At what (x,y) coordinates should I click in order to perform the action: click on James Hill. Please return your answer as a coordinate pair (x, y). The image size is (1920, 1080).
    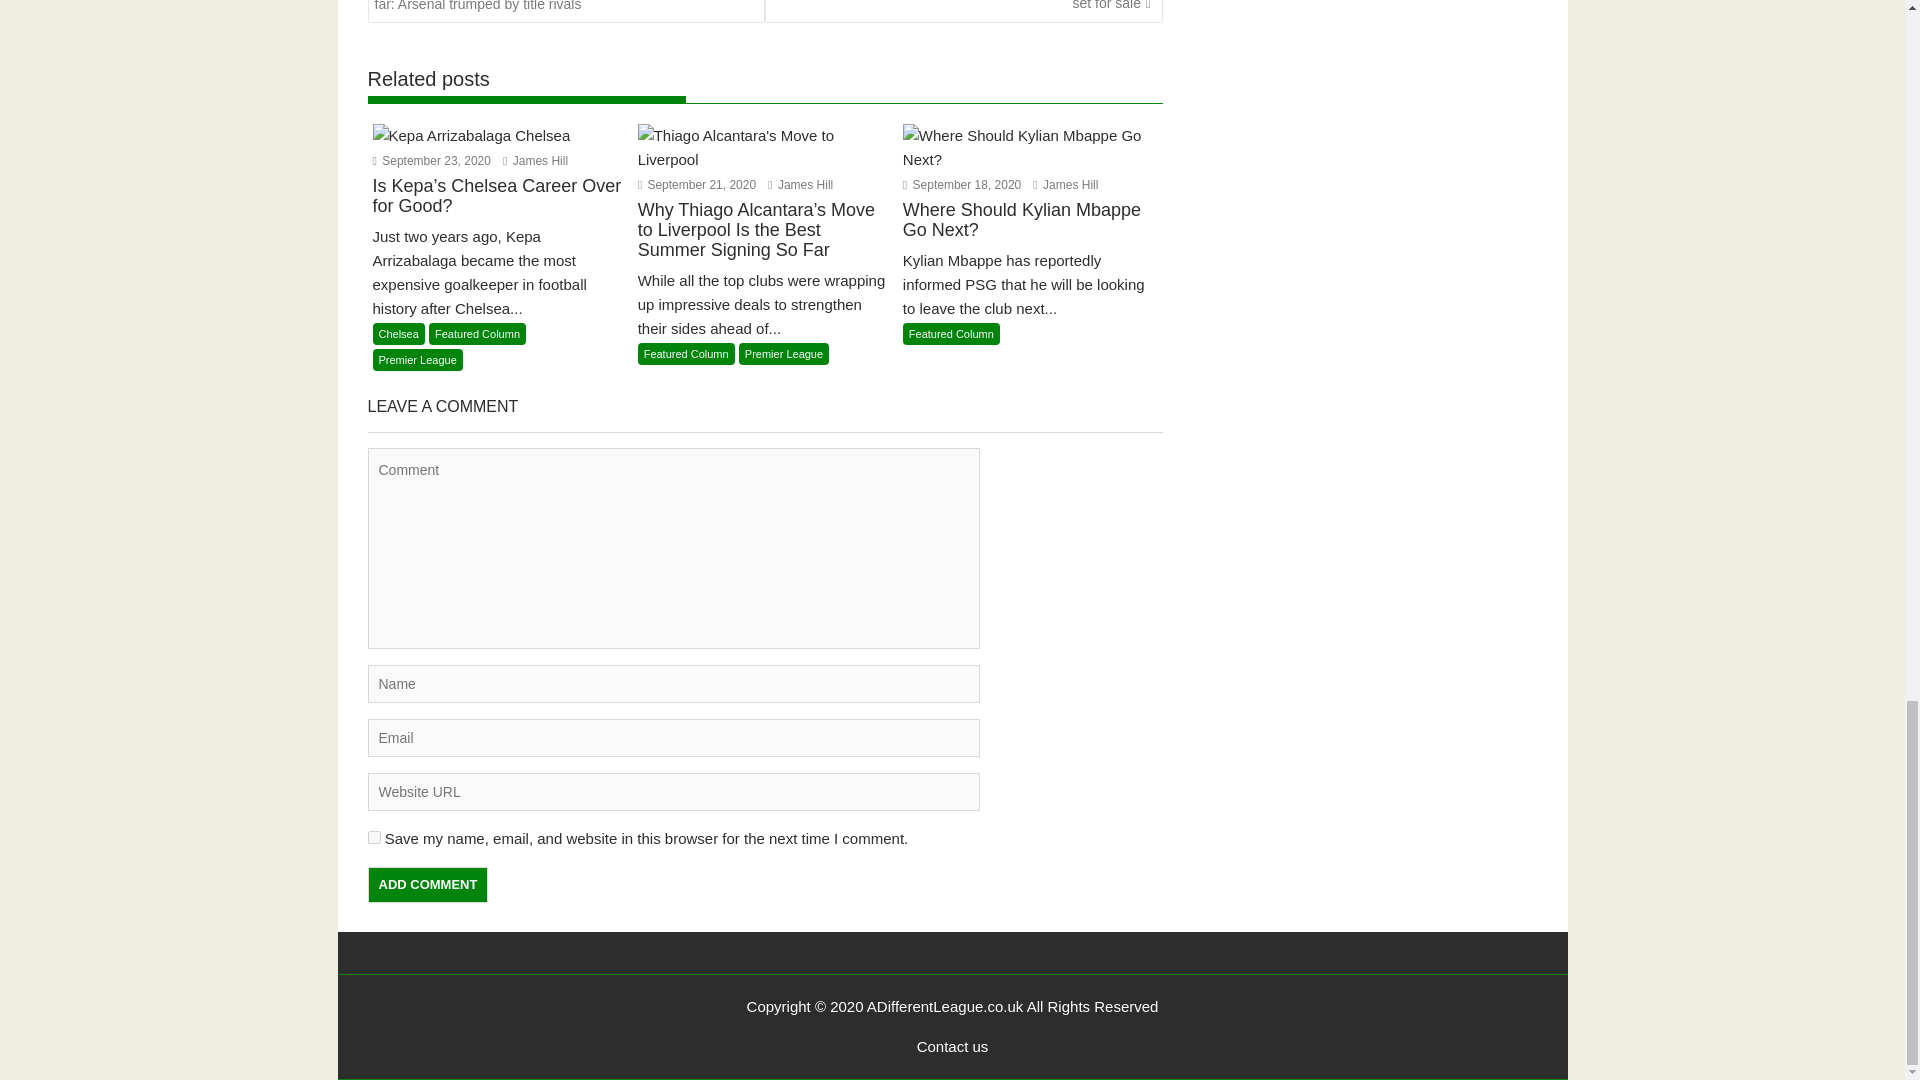
    Looking at the image, I should click on (536, 161).